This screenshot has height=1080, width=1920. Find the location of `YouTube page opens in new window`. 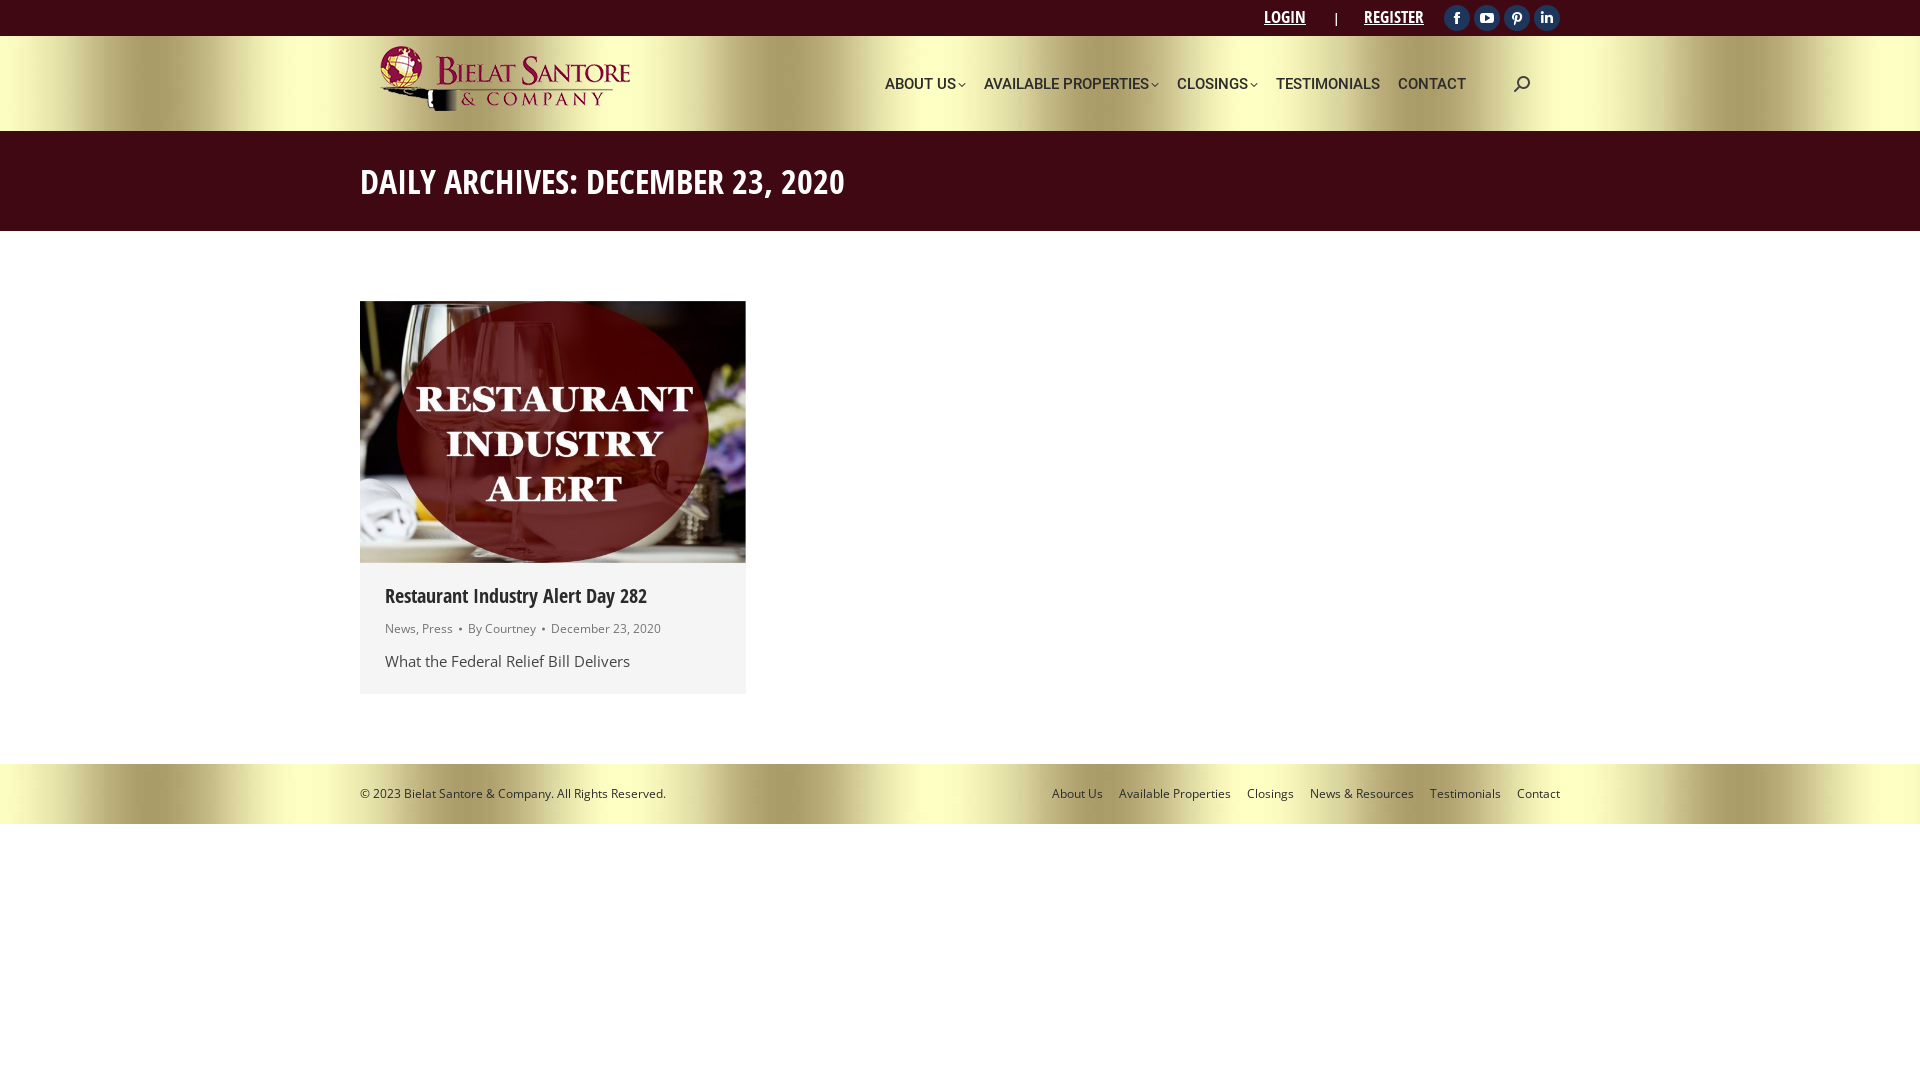

YouTube page opens in new window is located at coordinates (1487, 18).